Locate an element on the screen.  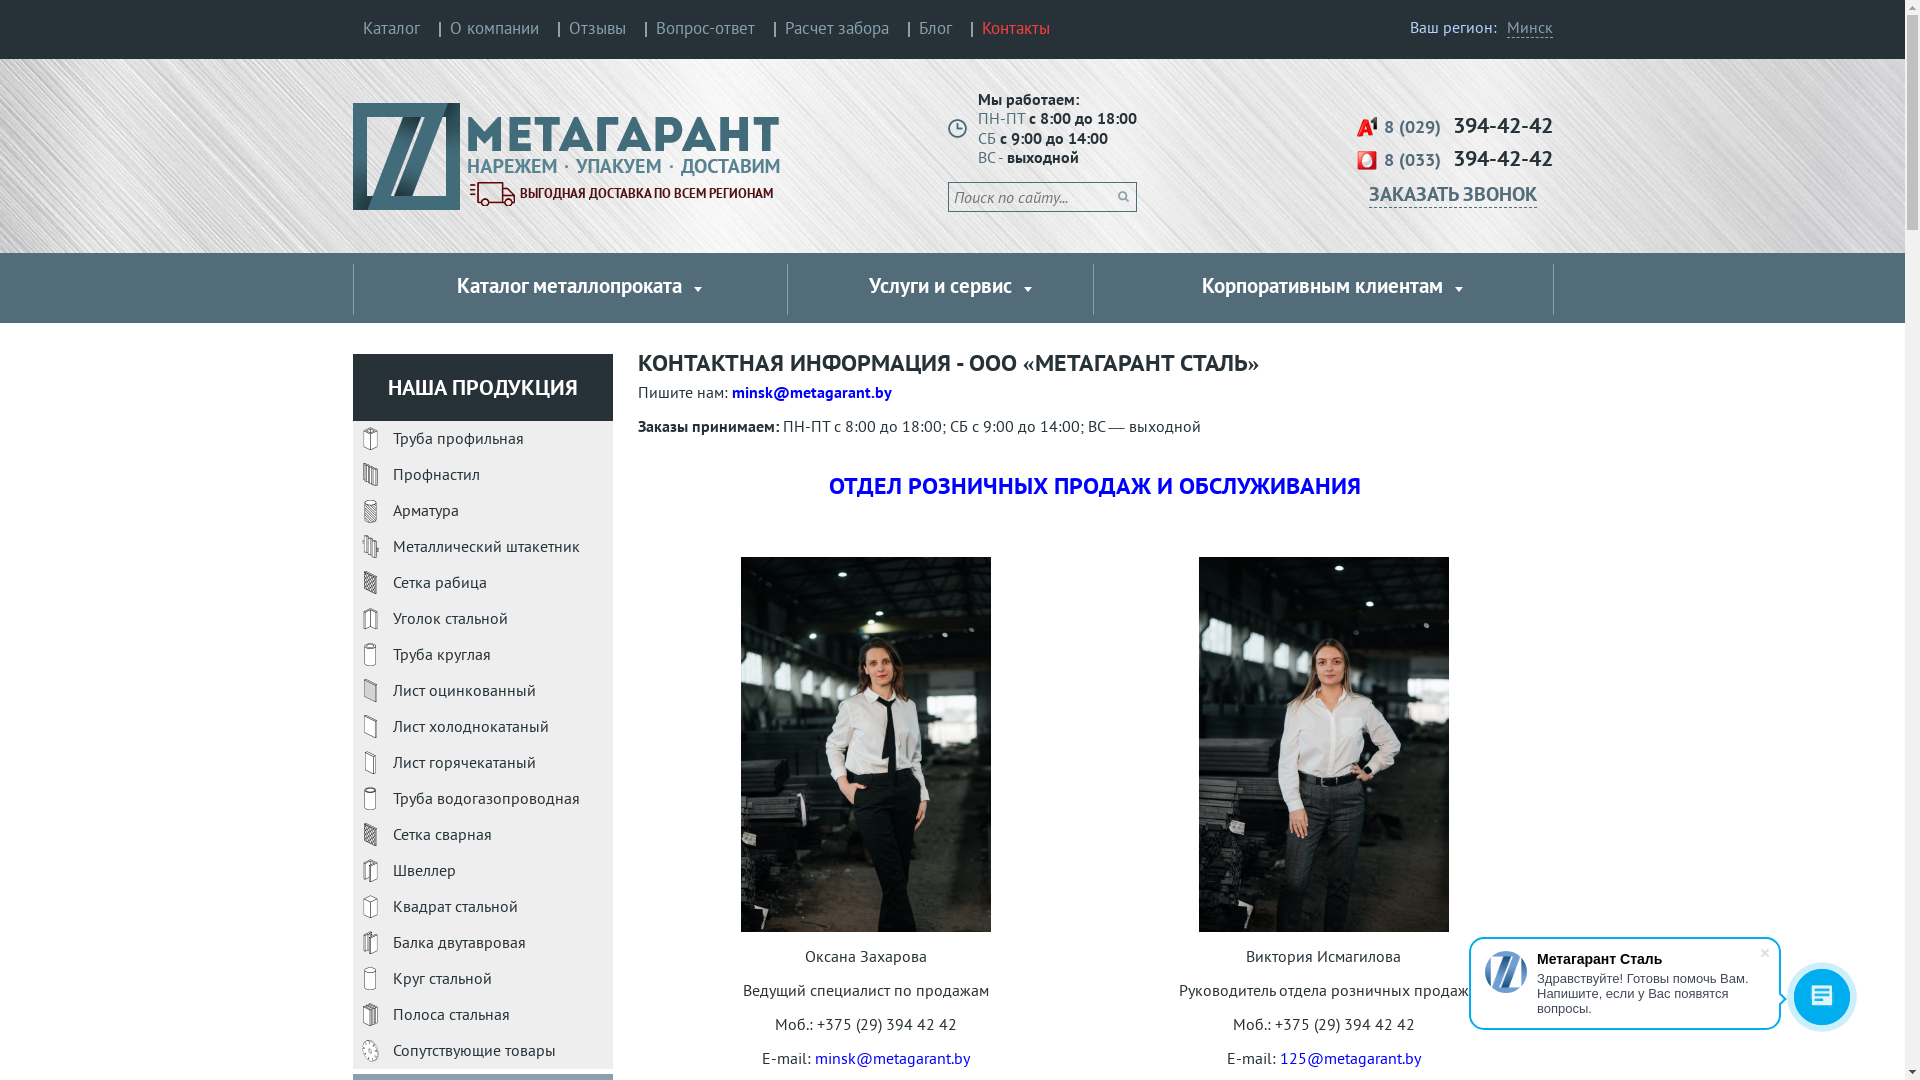
125@metagarant.by is located at coordinates (1350, 1058).